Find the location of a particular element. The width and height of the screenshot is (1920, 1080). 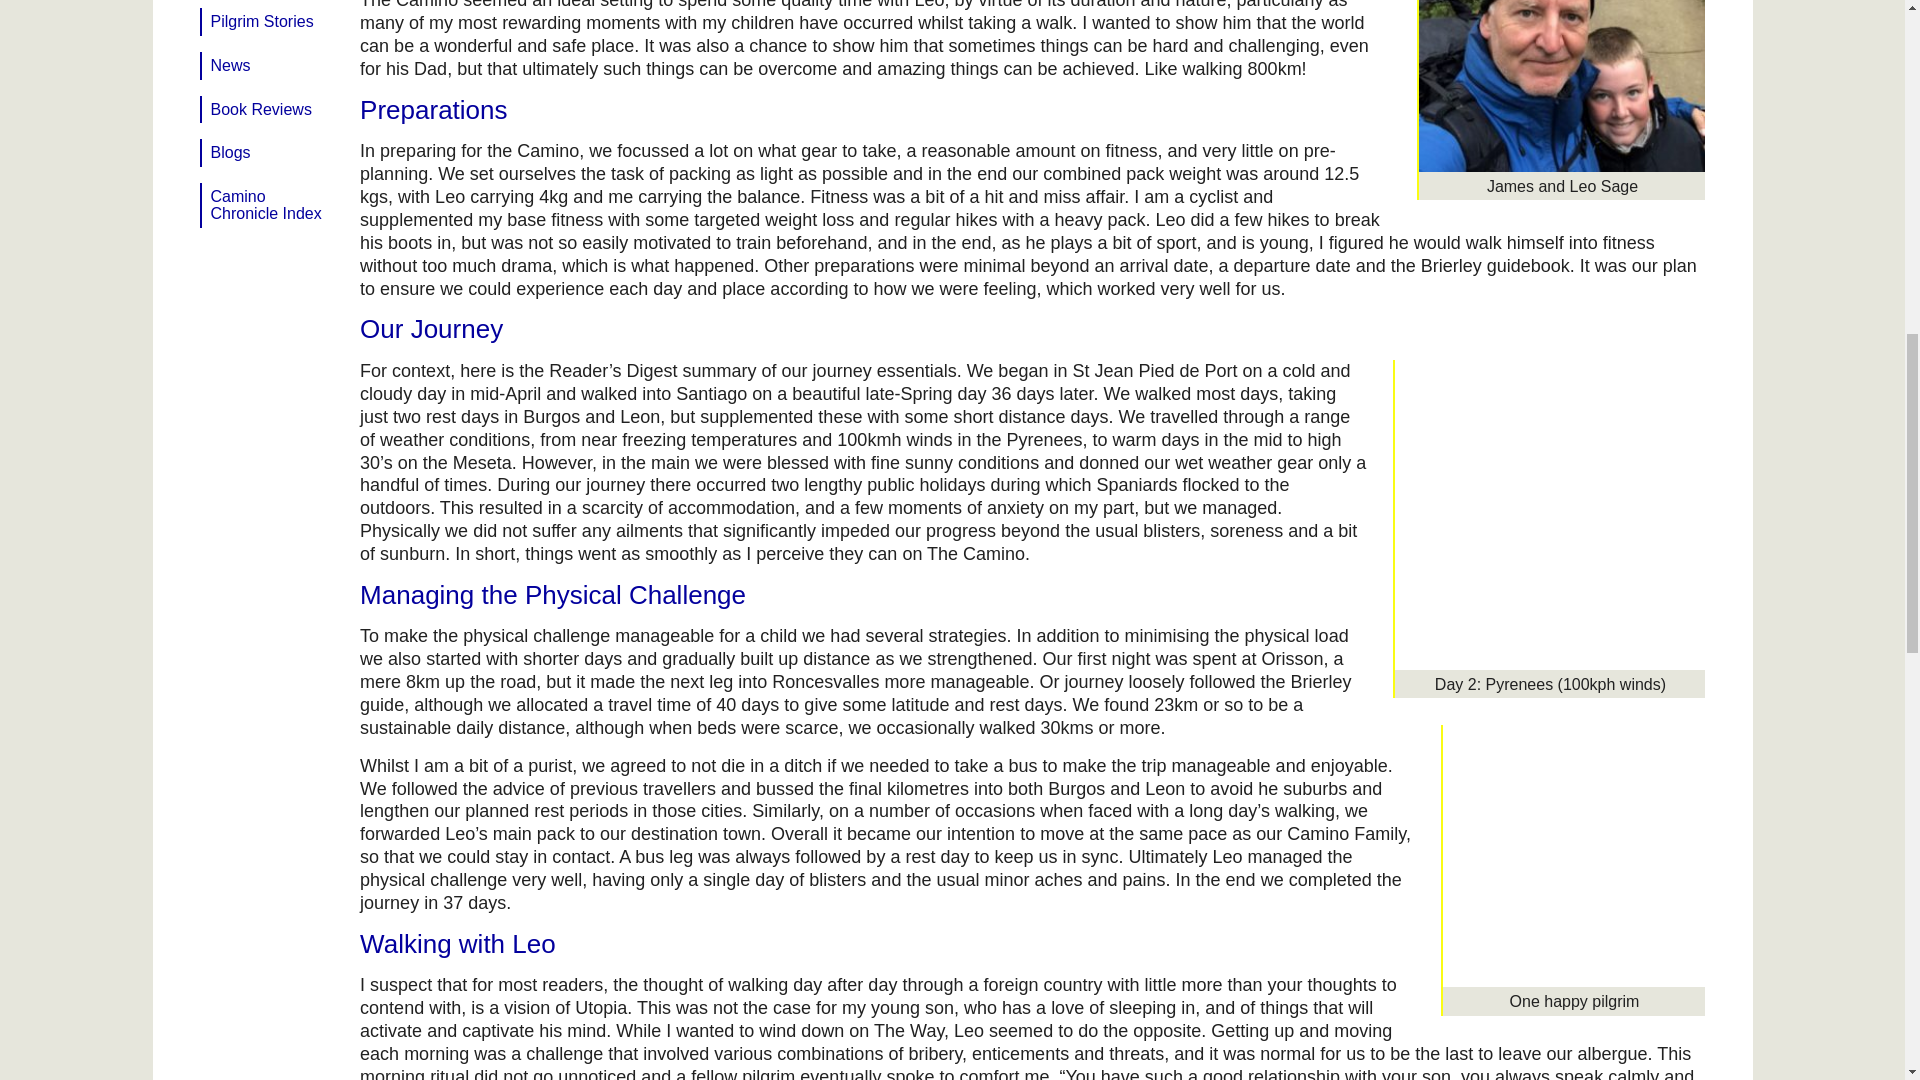

Camino Chronicle Index is located at coordinates (271, 204).